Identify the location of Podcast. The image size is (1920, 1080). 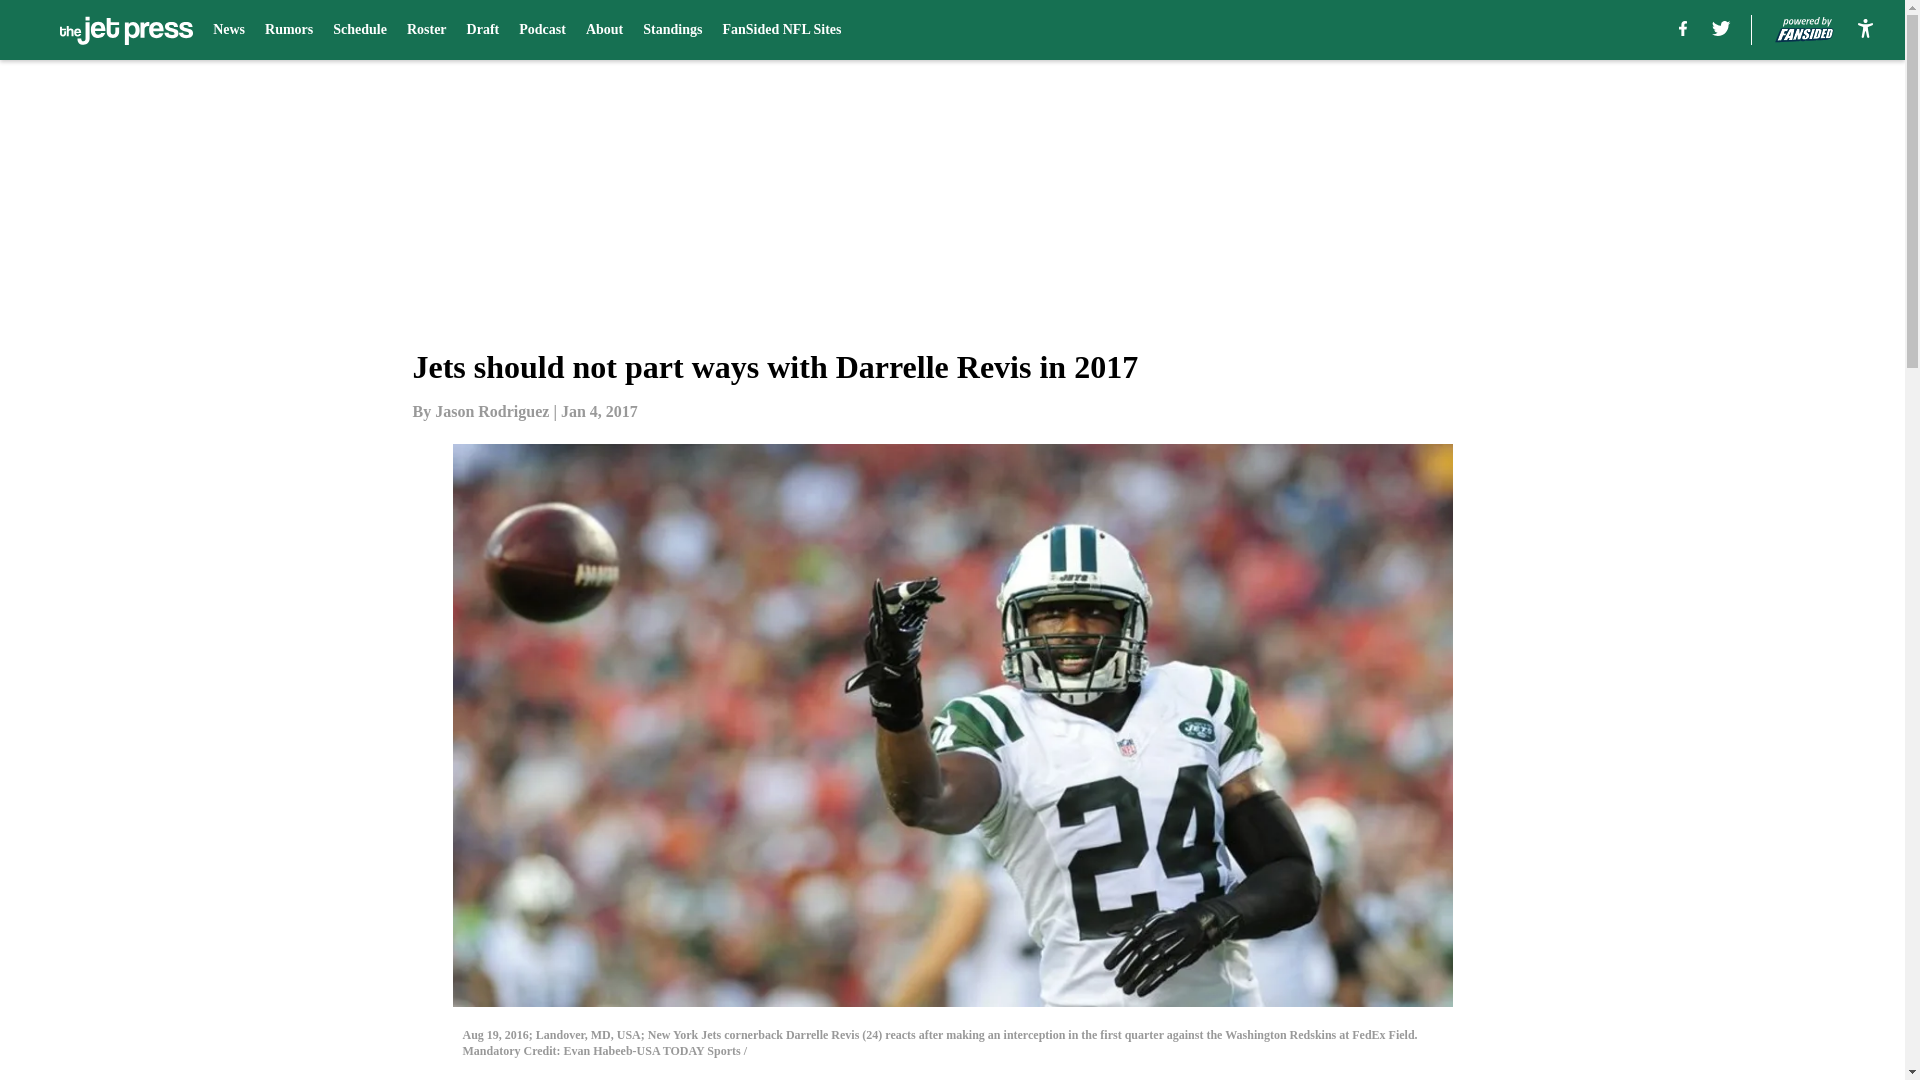
(542, 30).